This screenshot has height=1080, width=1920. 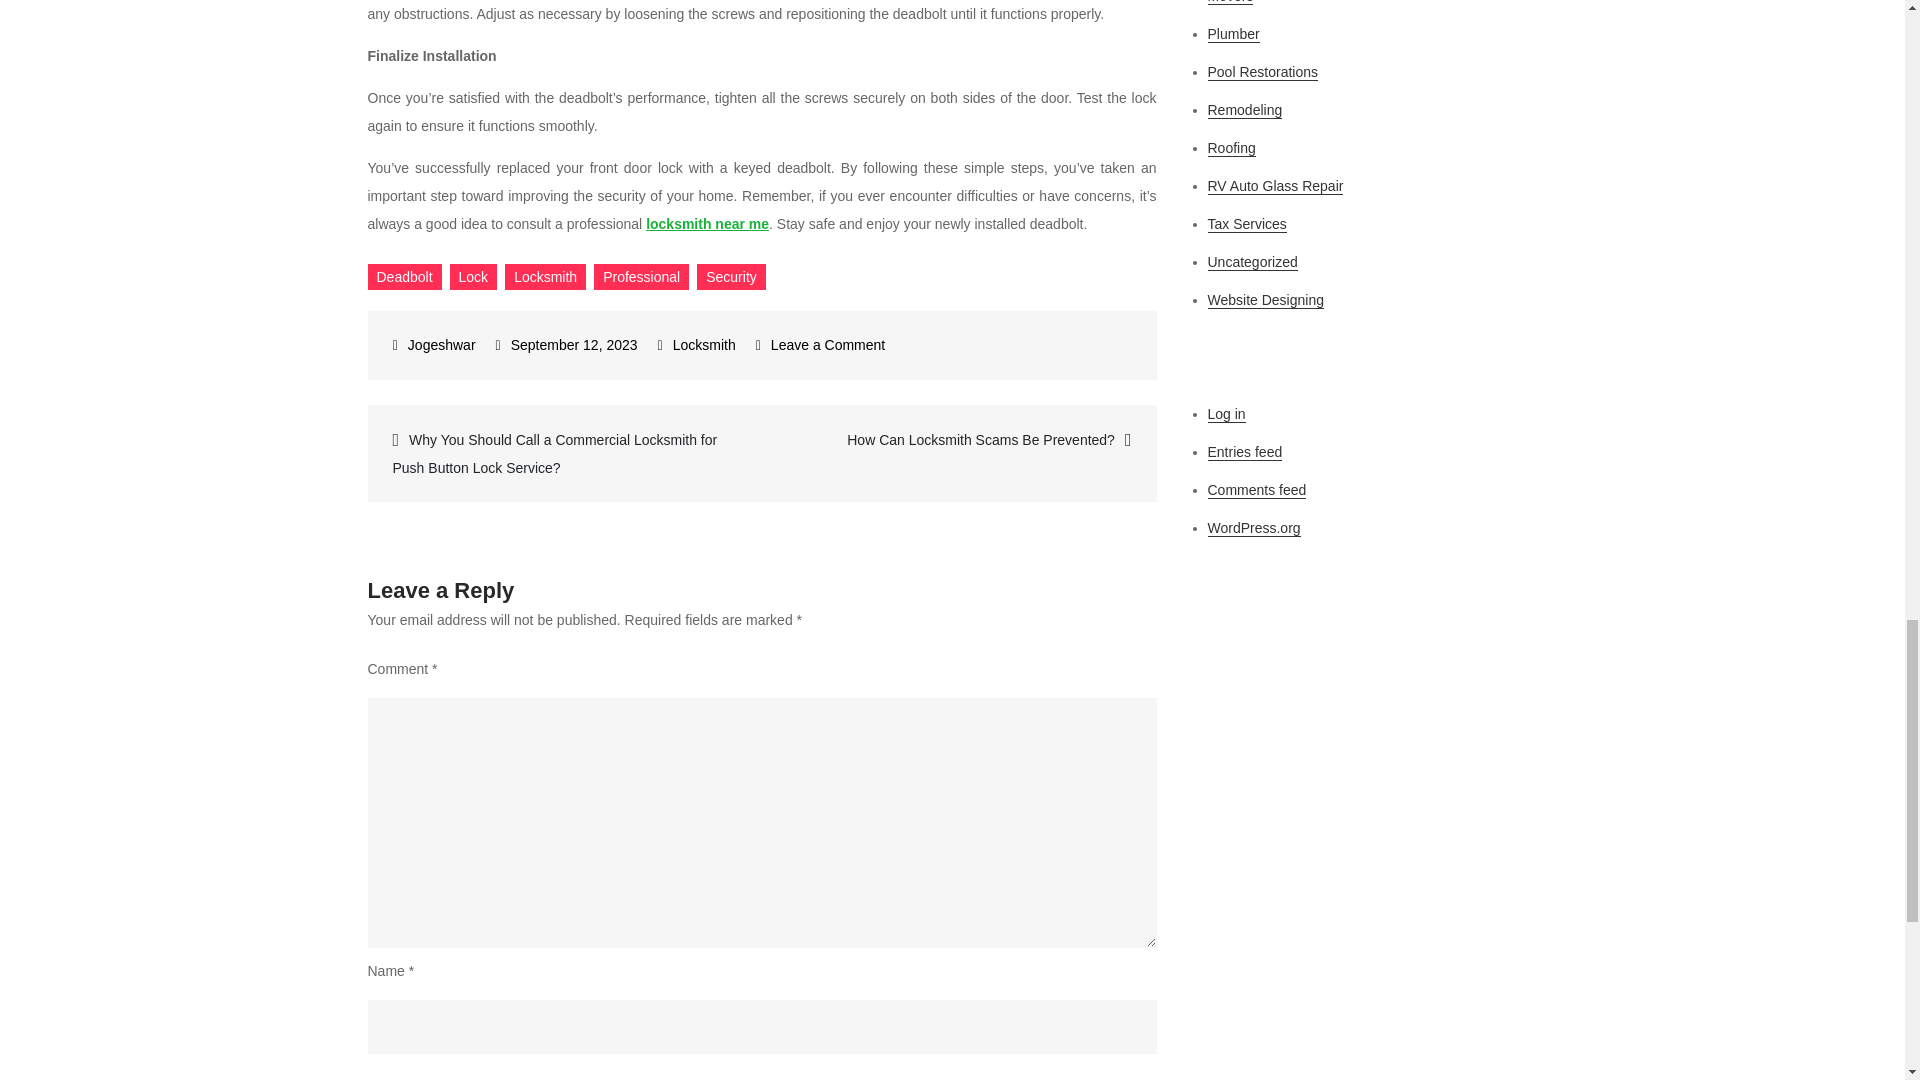 I want to click on Professional, so click(x=641, y=276).